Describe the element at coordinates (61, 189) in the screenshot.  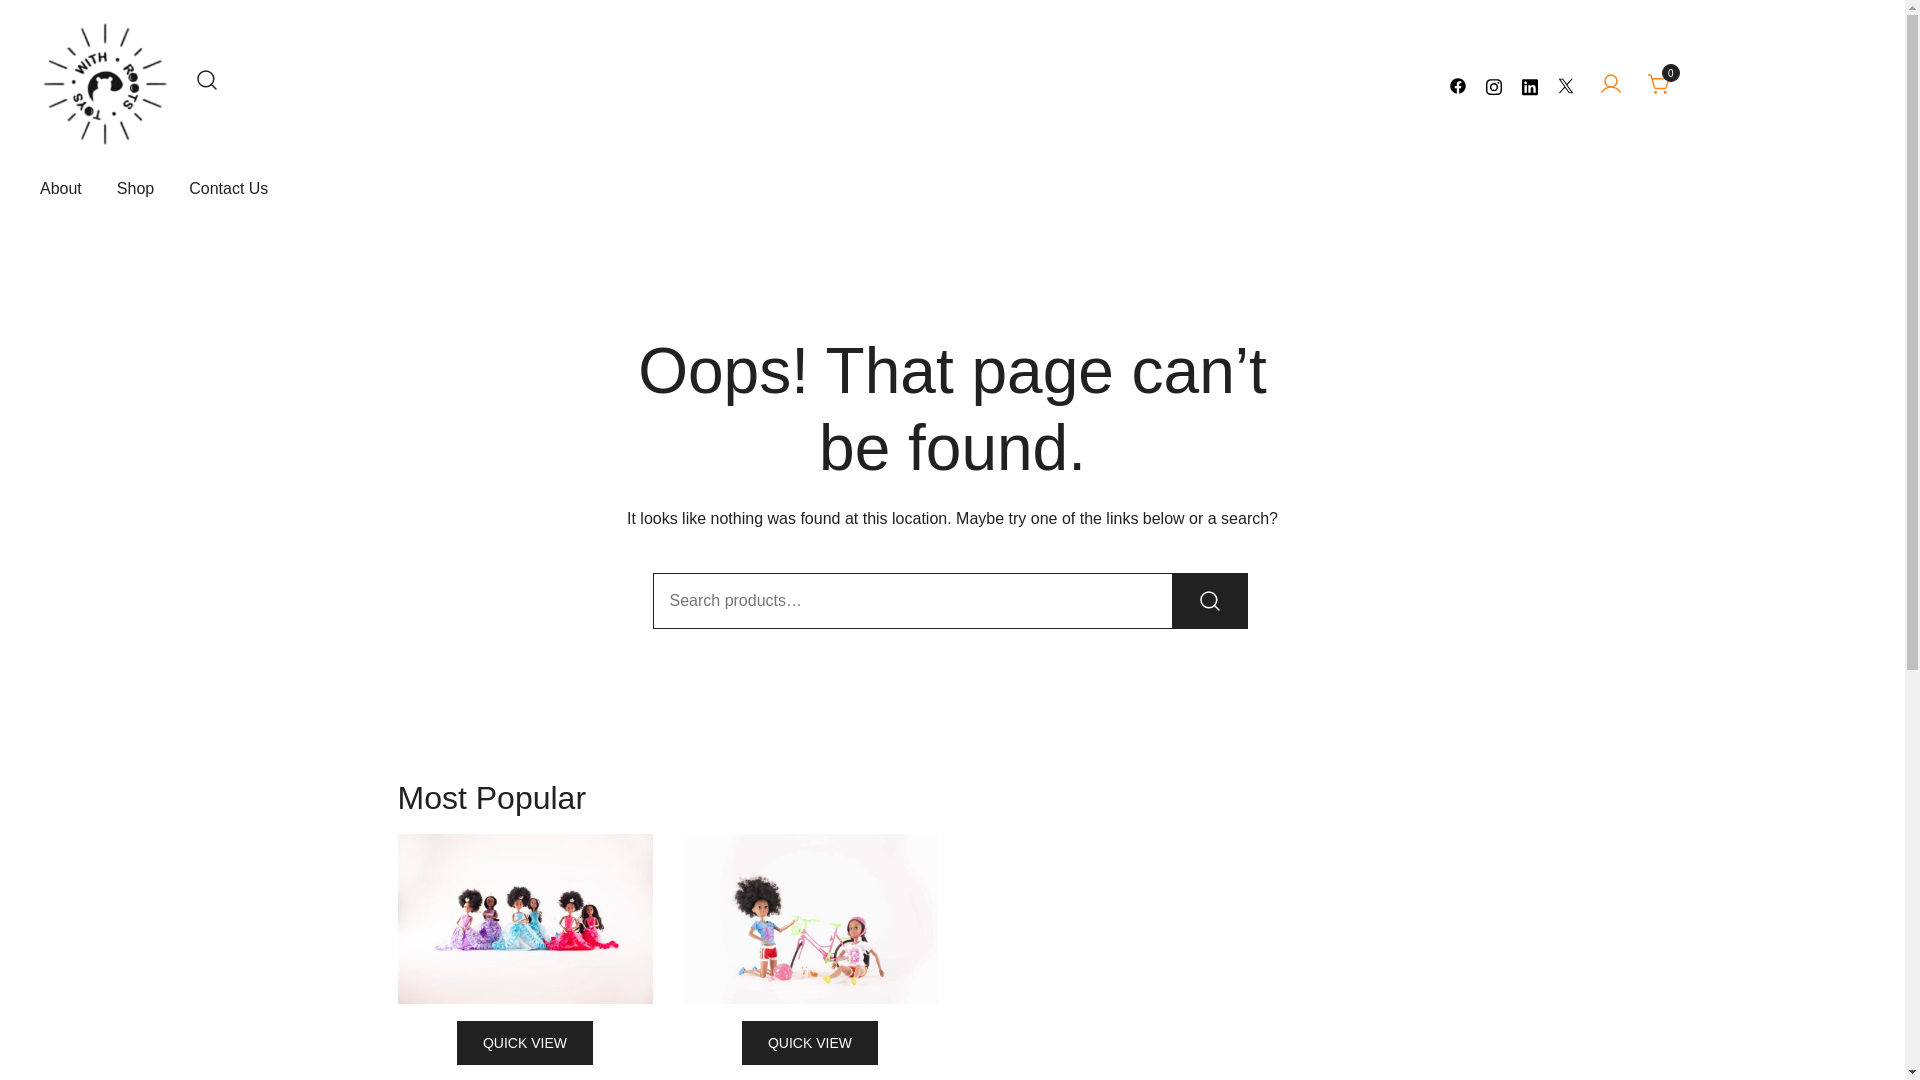
I see `About` at that location.